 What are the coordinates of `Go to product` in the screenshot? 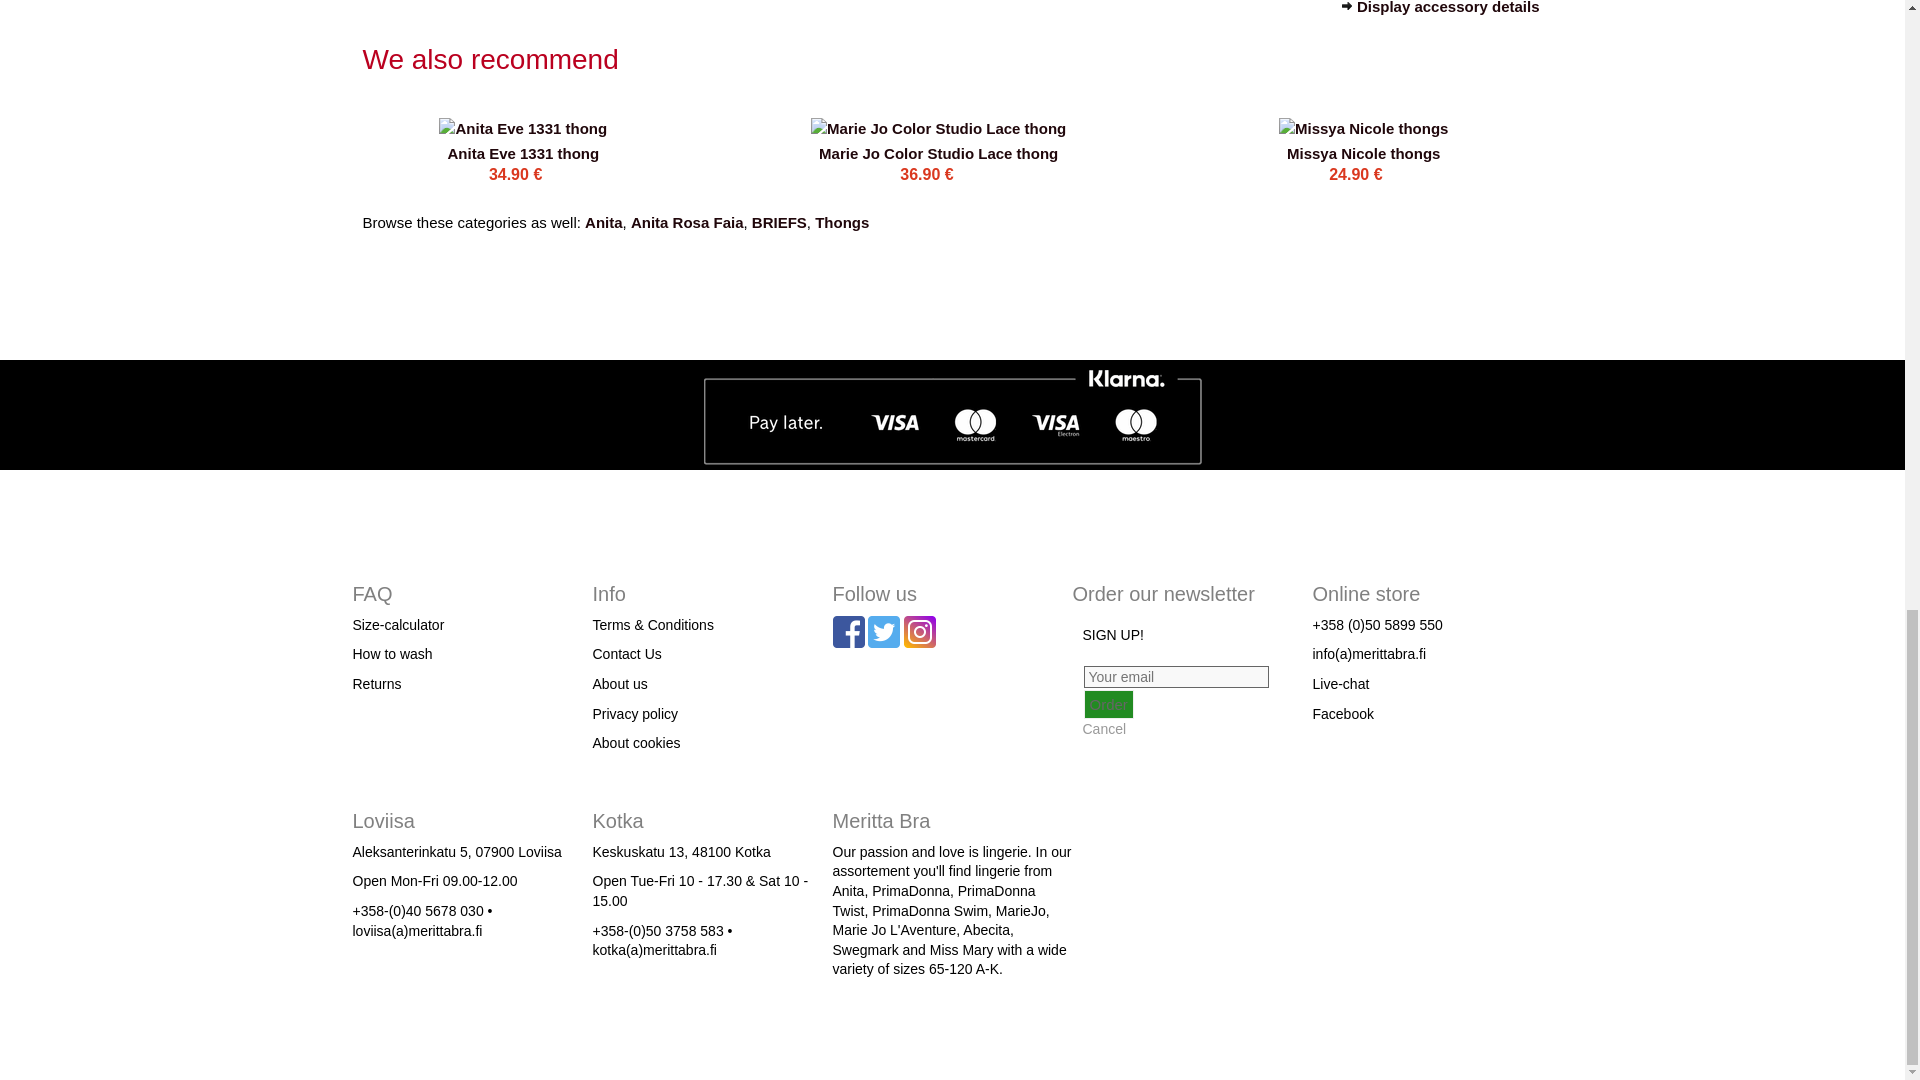 It's located at (938, 152).